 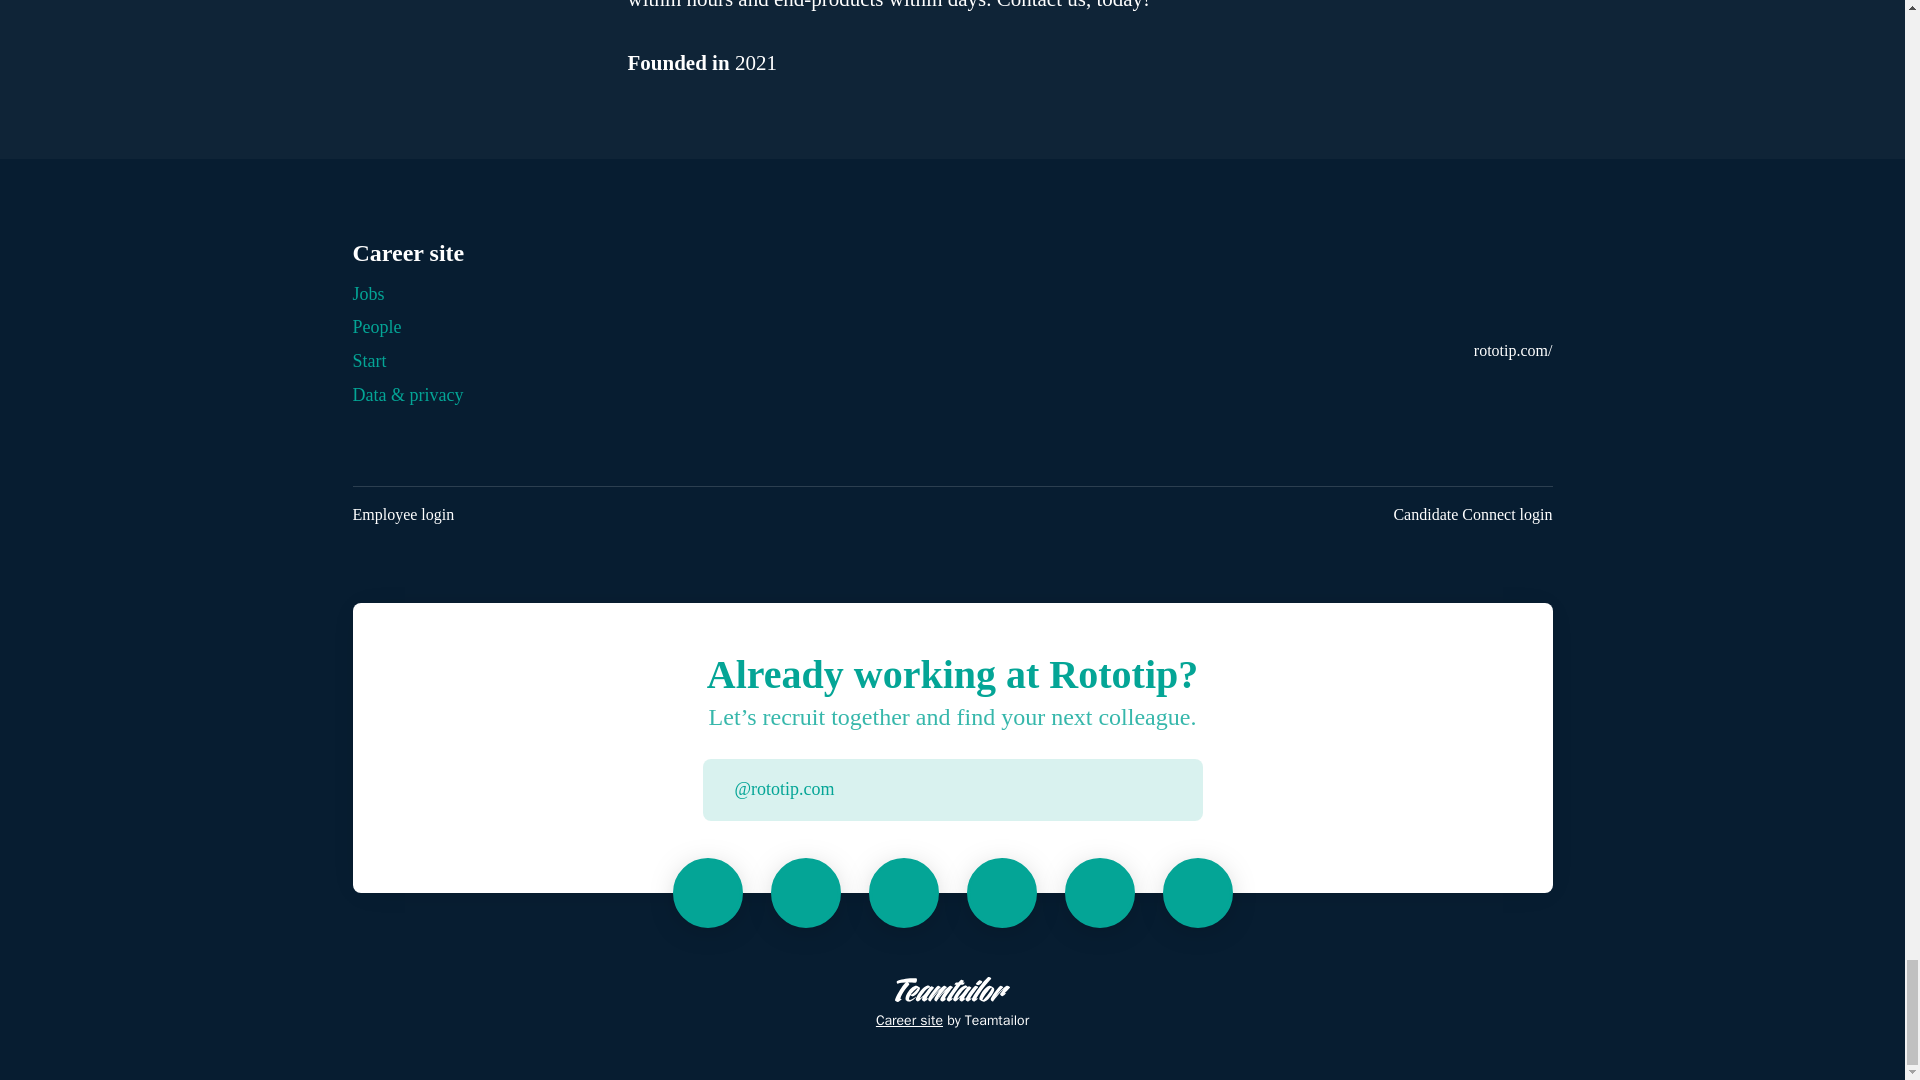 What do you see at coordinates (1002, 892) in the screenshot?
I see `Onur Ozturk` at bounding box center [1002, 892].